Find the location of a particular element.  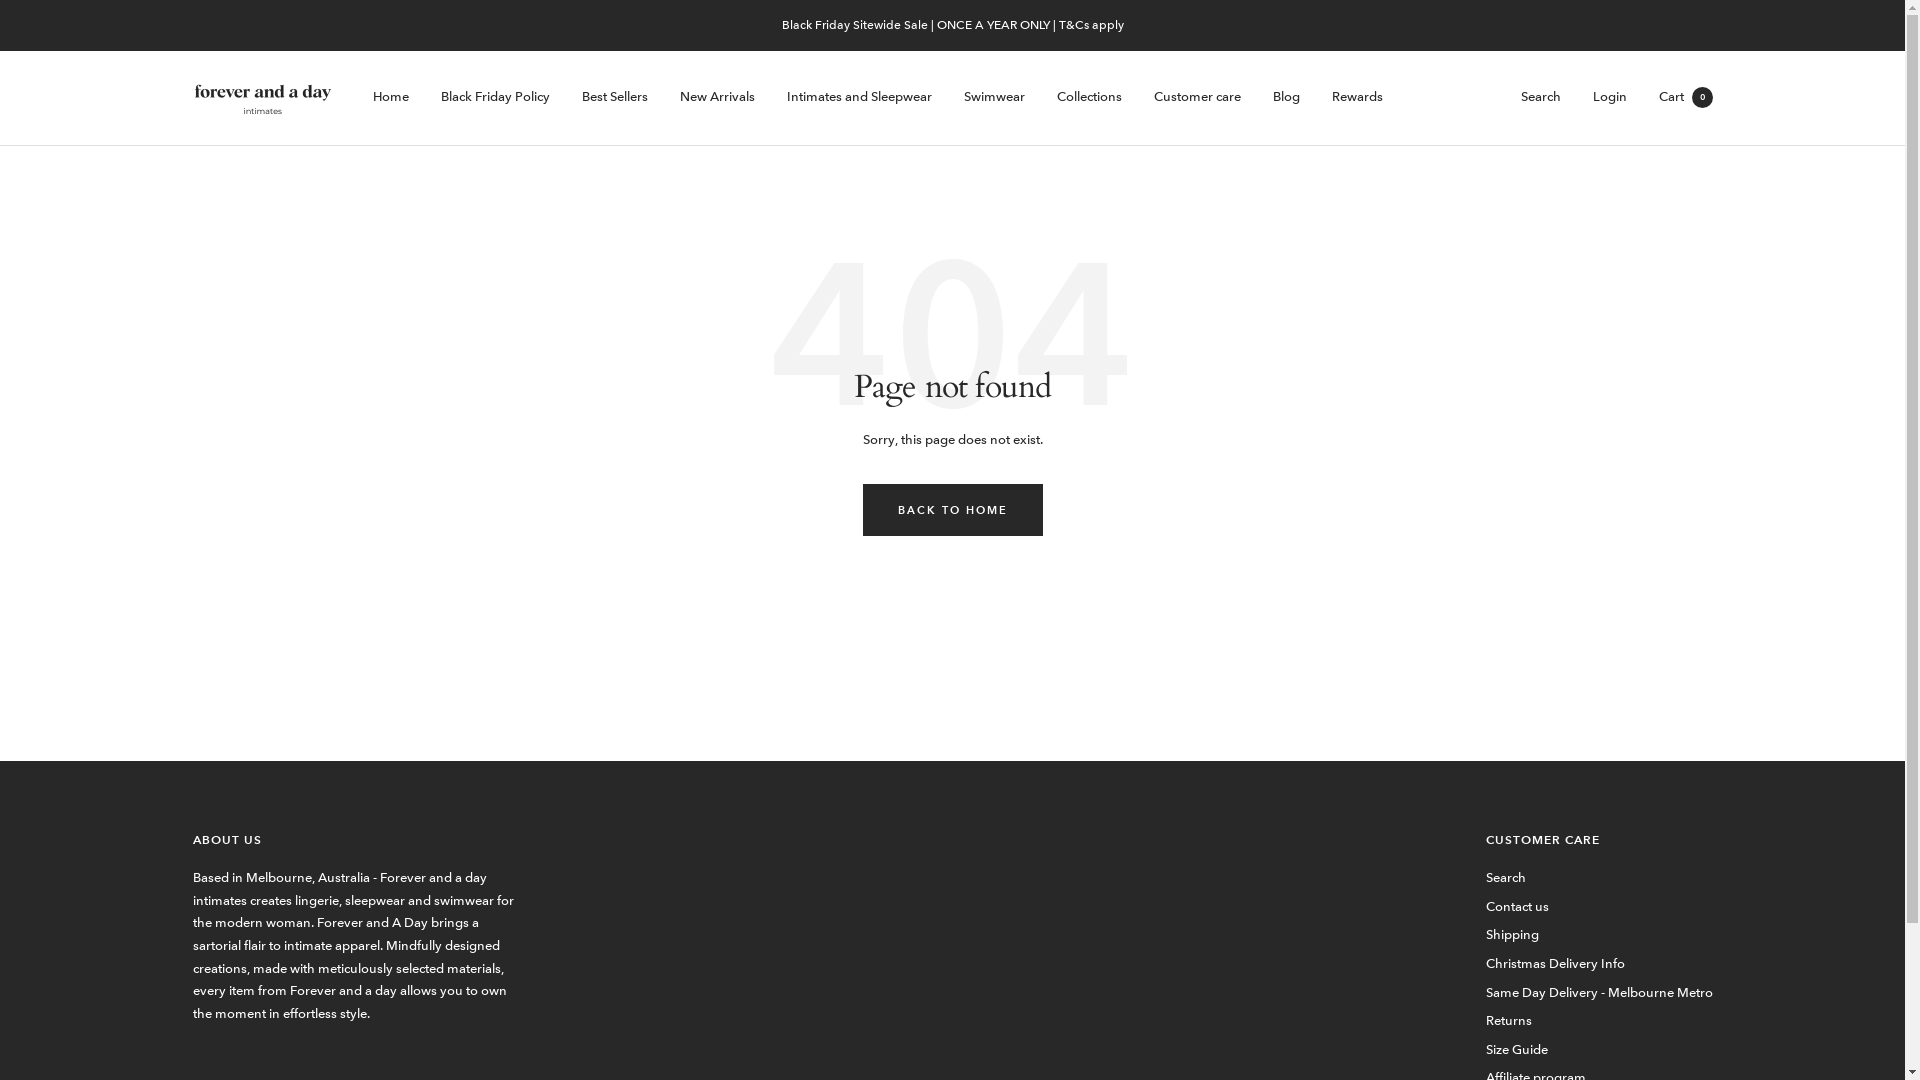

BACK TO HOME is located at coordinates (952, 510).